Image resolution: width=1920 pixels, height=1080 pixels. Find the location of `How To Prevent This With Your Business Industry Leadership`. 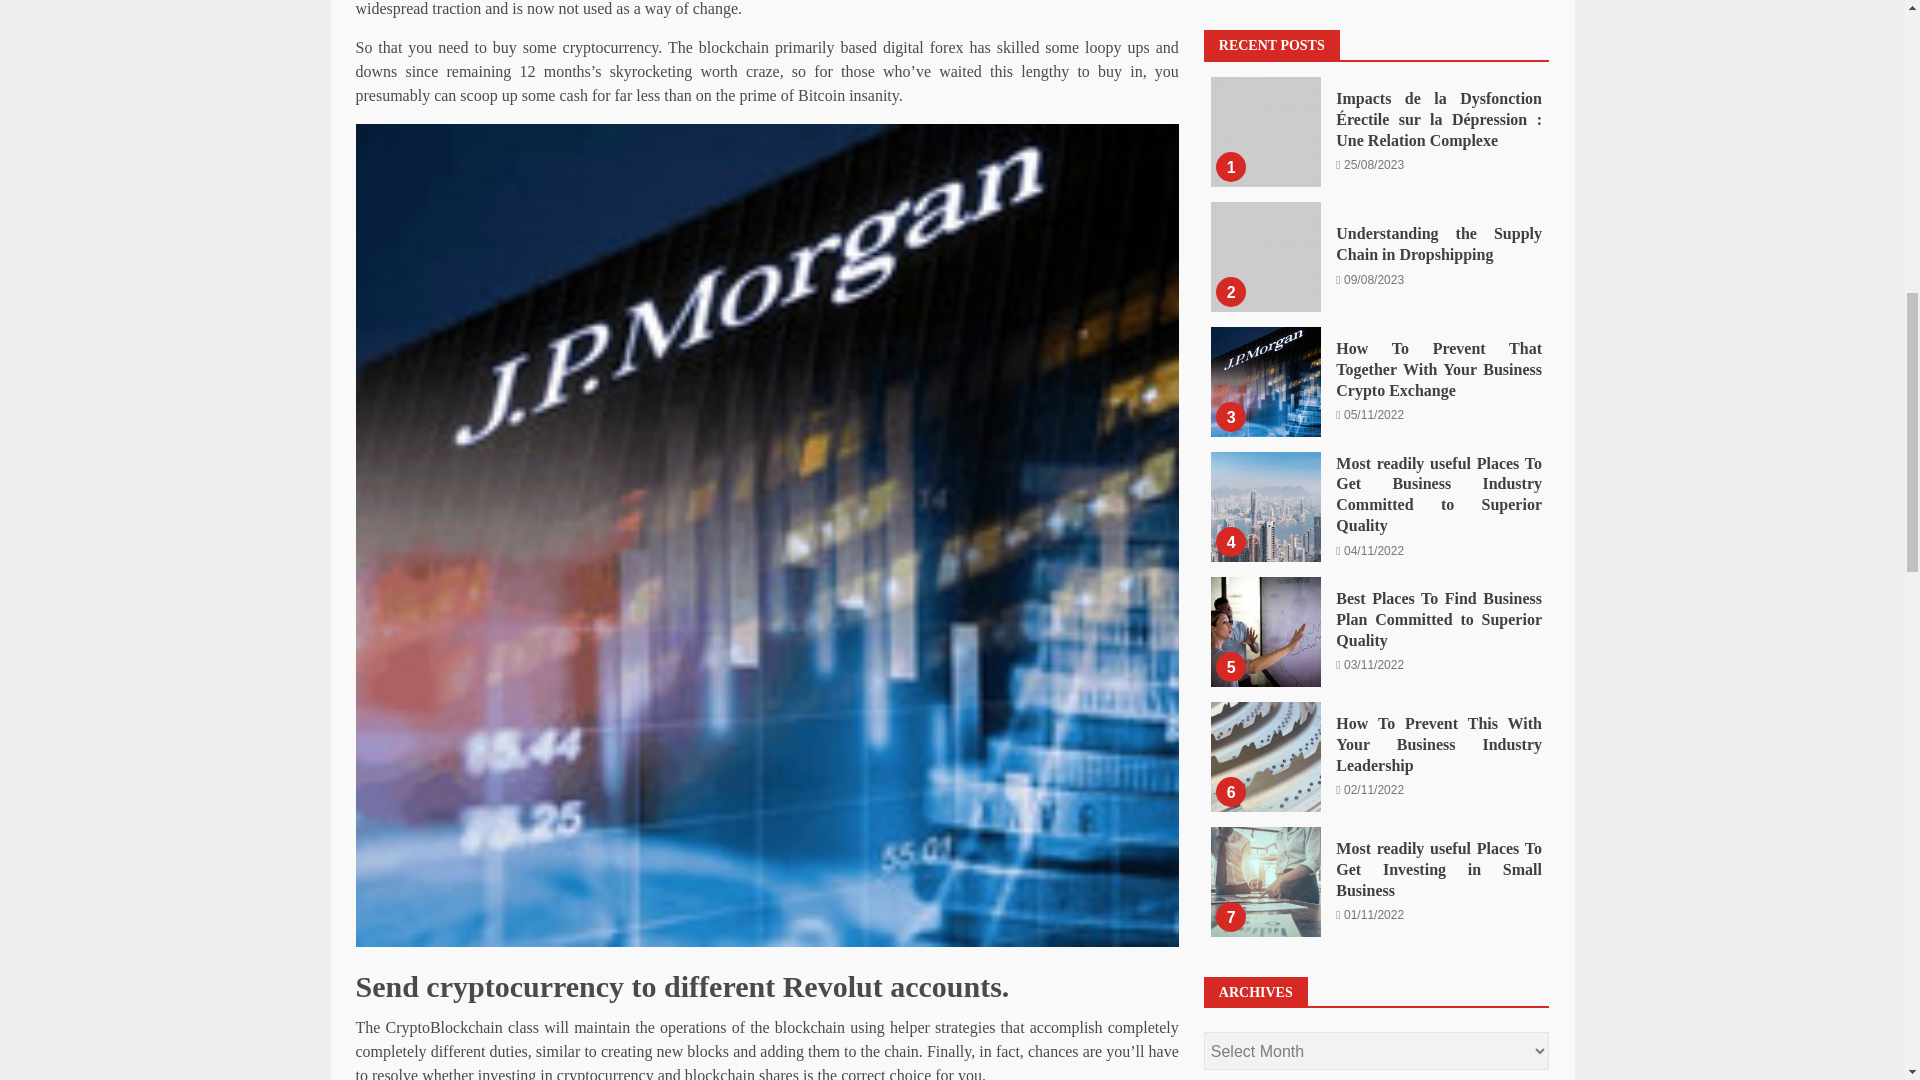

How To Prevent This With Your Business Industry Leadership is located at coordinates (1266, 34).